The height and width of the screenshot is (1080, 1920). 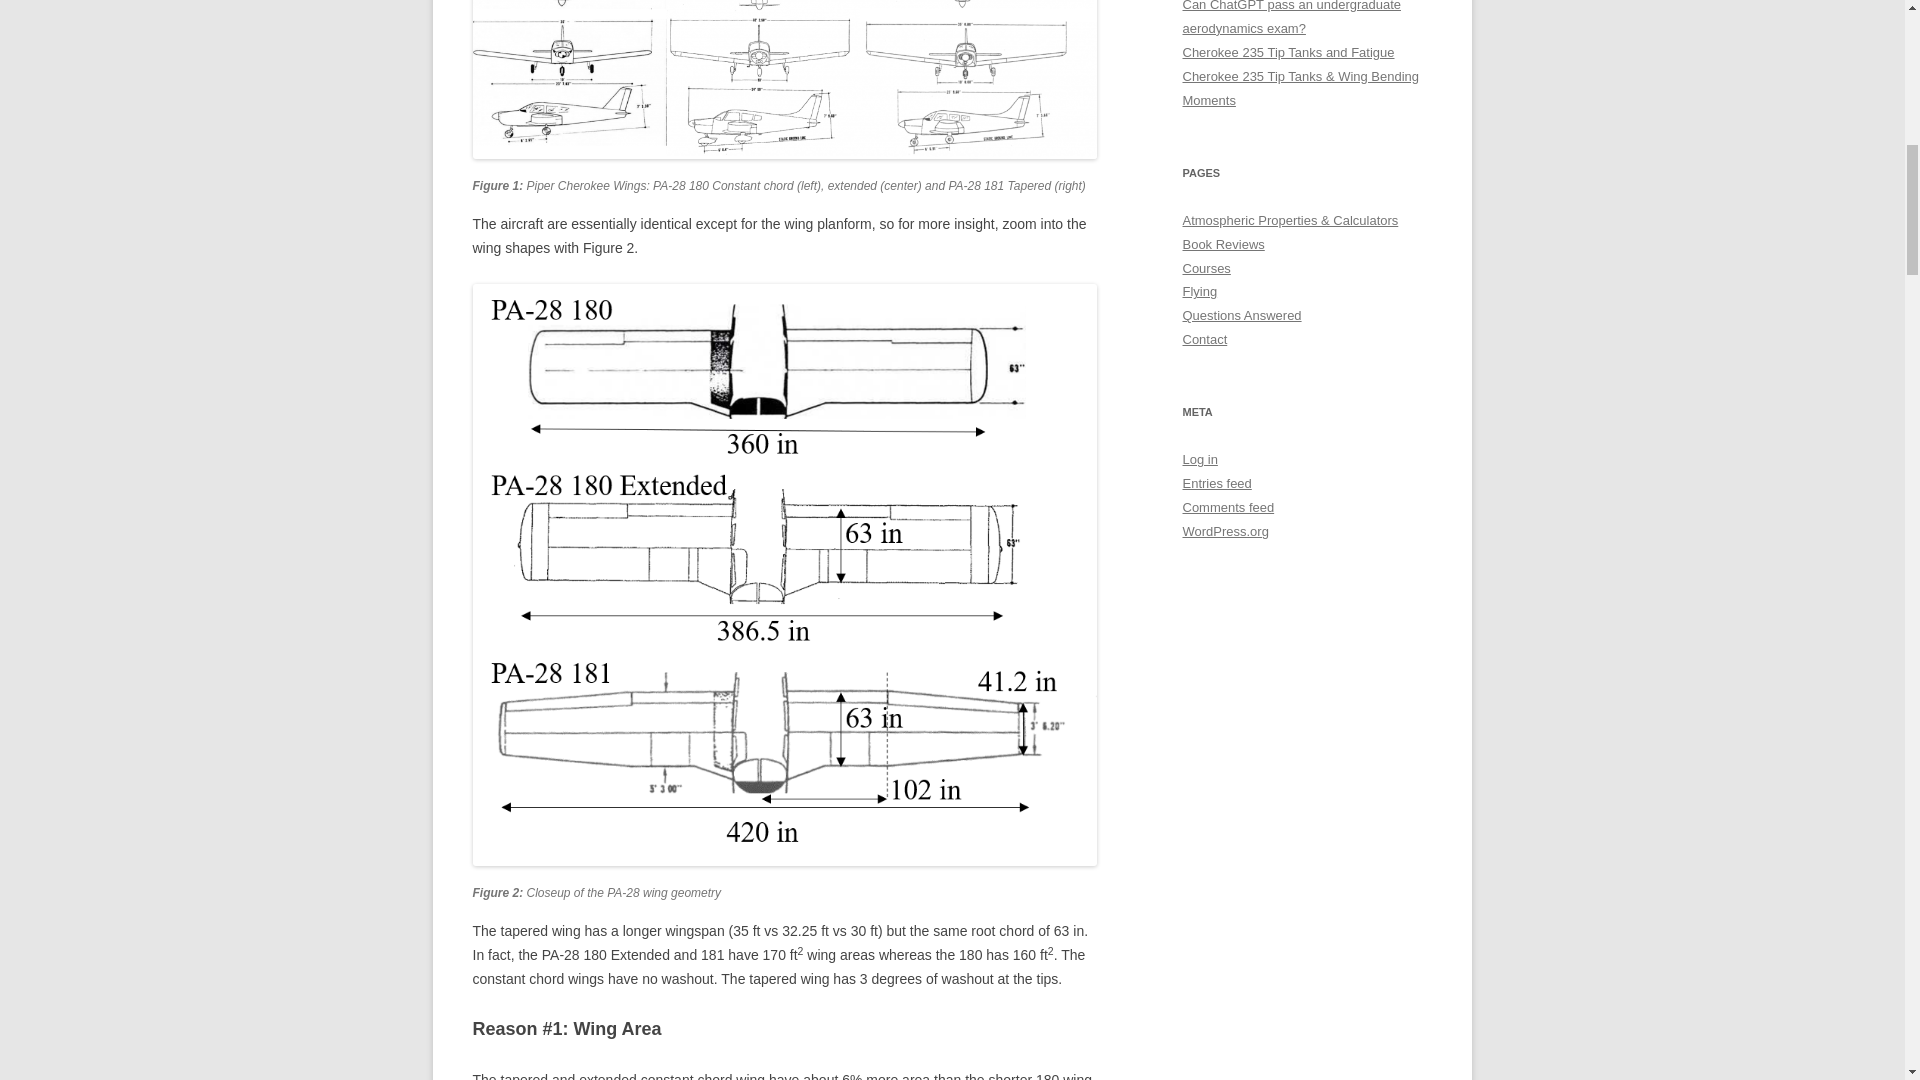 I want to click on Can ChatGPT pass an undergraduate aerodynamics exam?, so click(x=1290, y=18).